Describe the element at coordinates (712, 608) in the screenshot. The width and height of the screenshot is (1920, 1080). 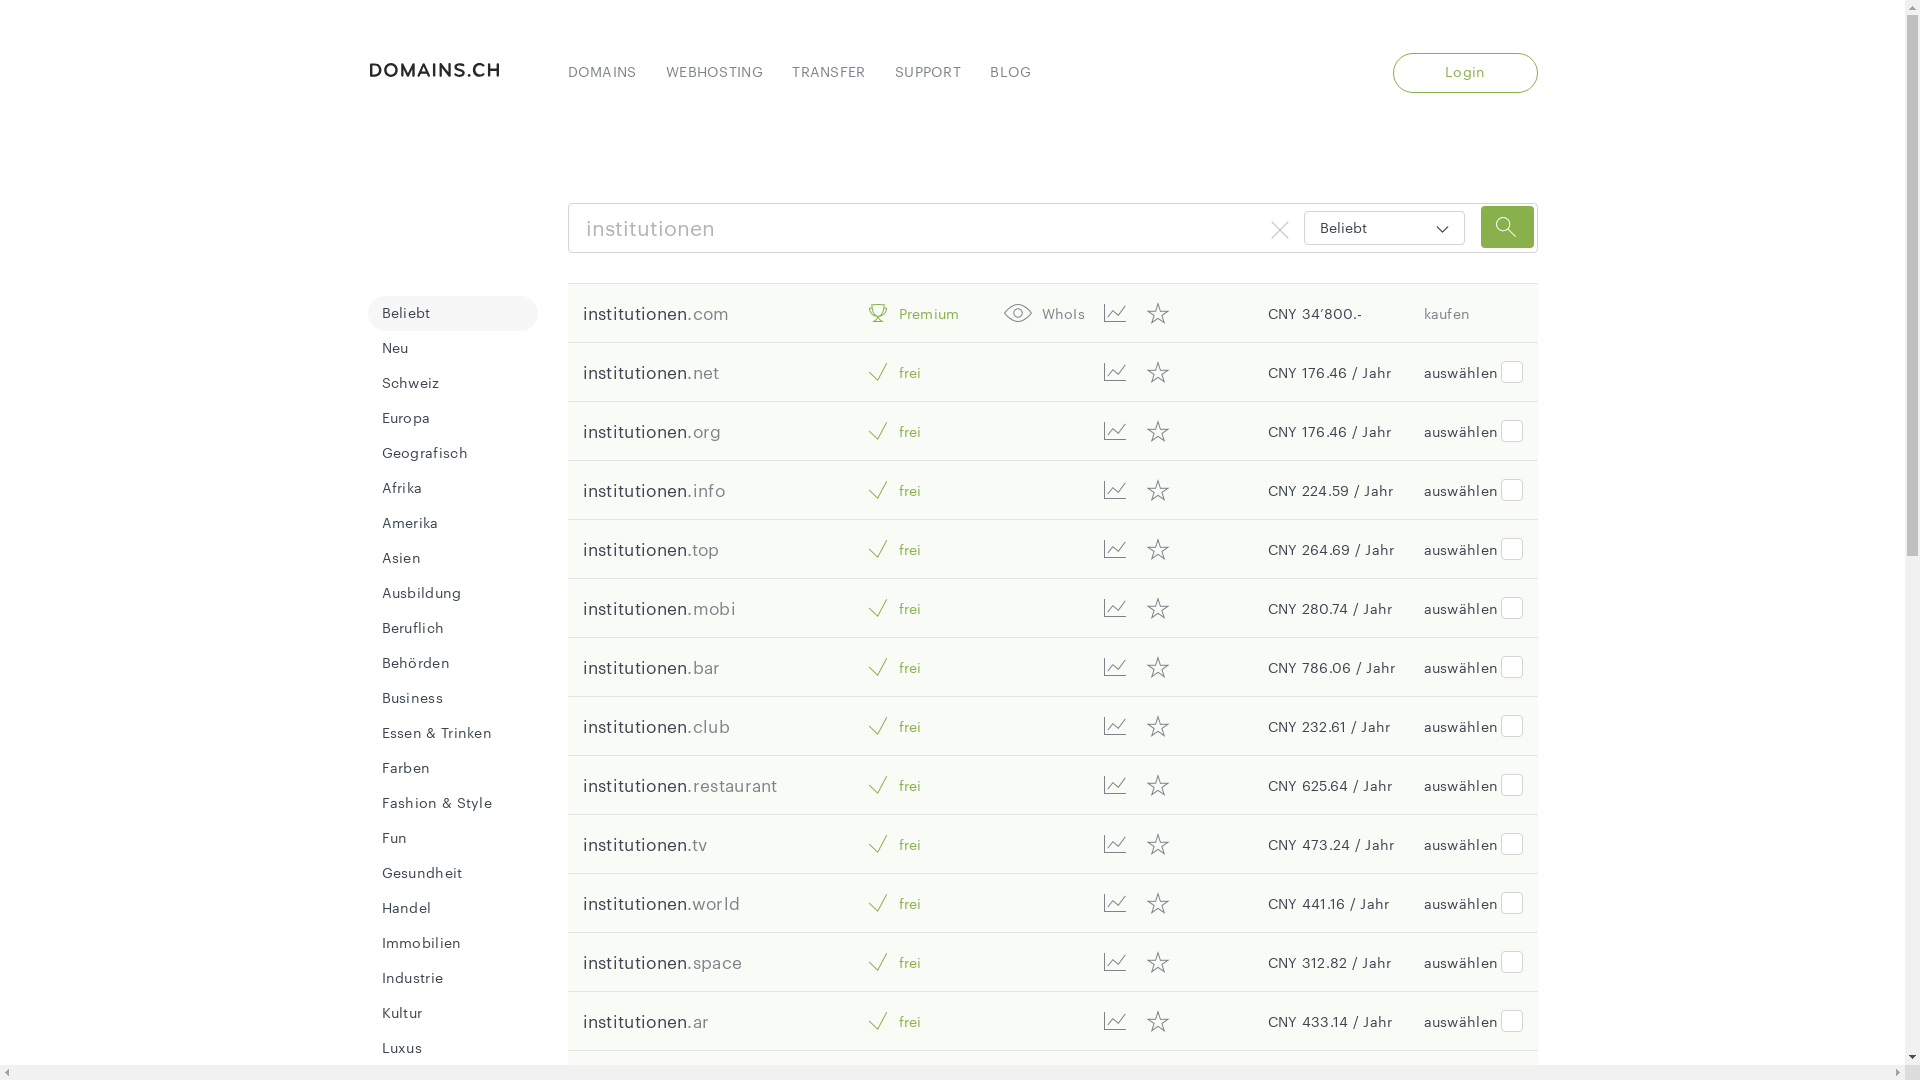
I see `.mobi` at that location.